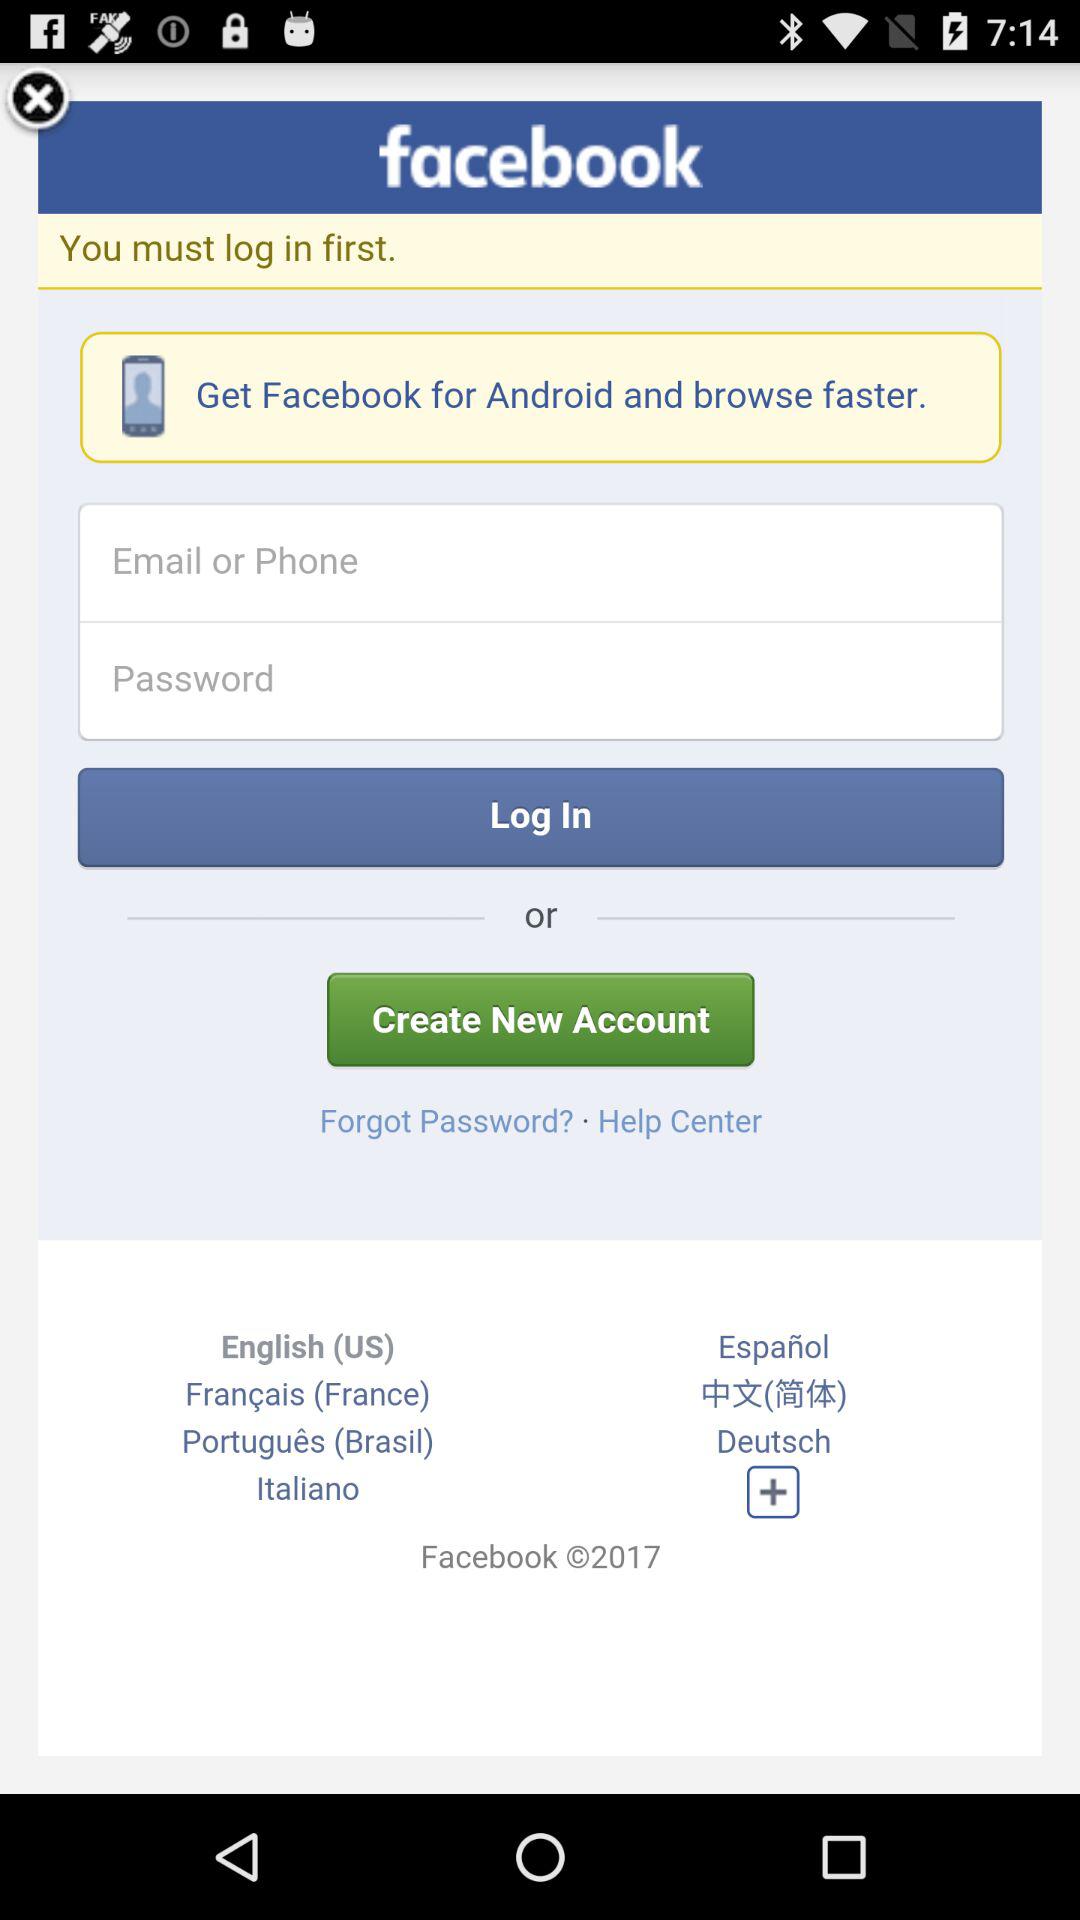 The width and height of the screenshot is (1080, 1920). What do you see at coordinates (38, 101) in the screenshot?
I see `close page` at bounding box center [38, 101].